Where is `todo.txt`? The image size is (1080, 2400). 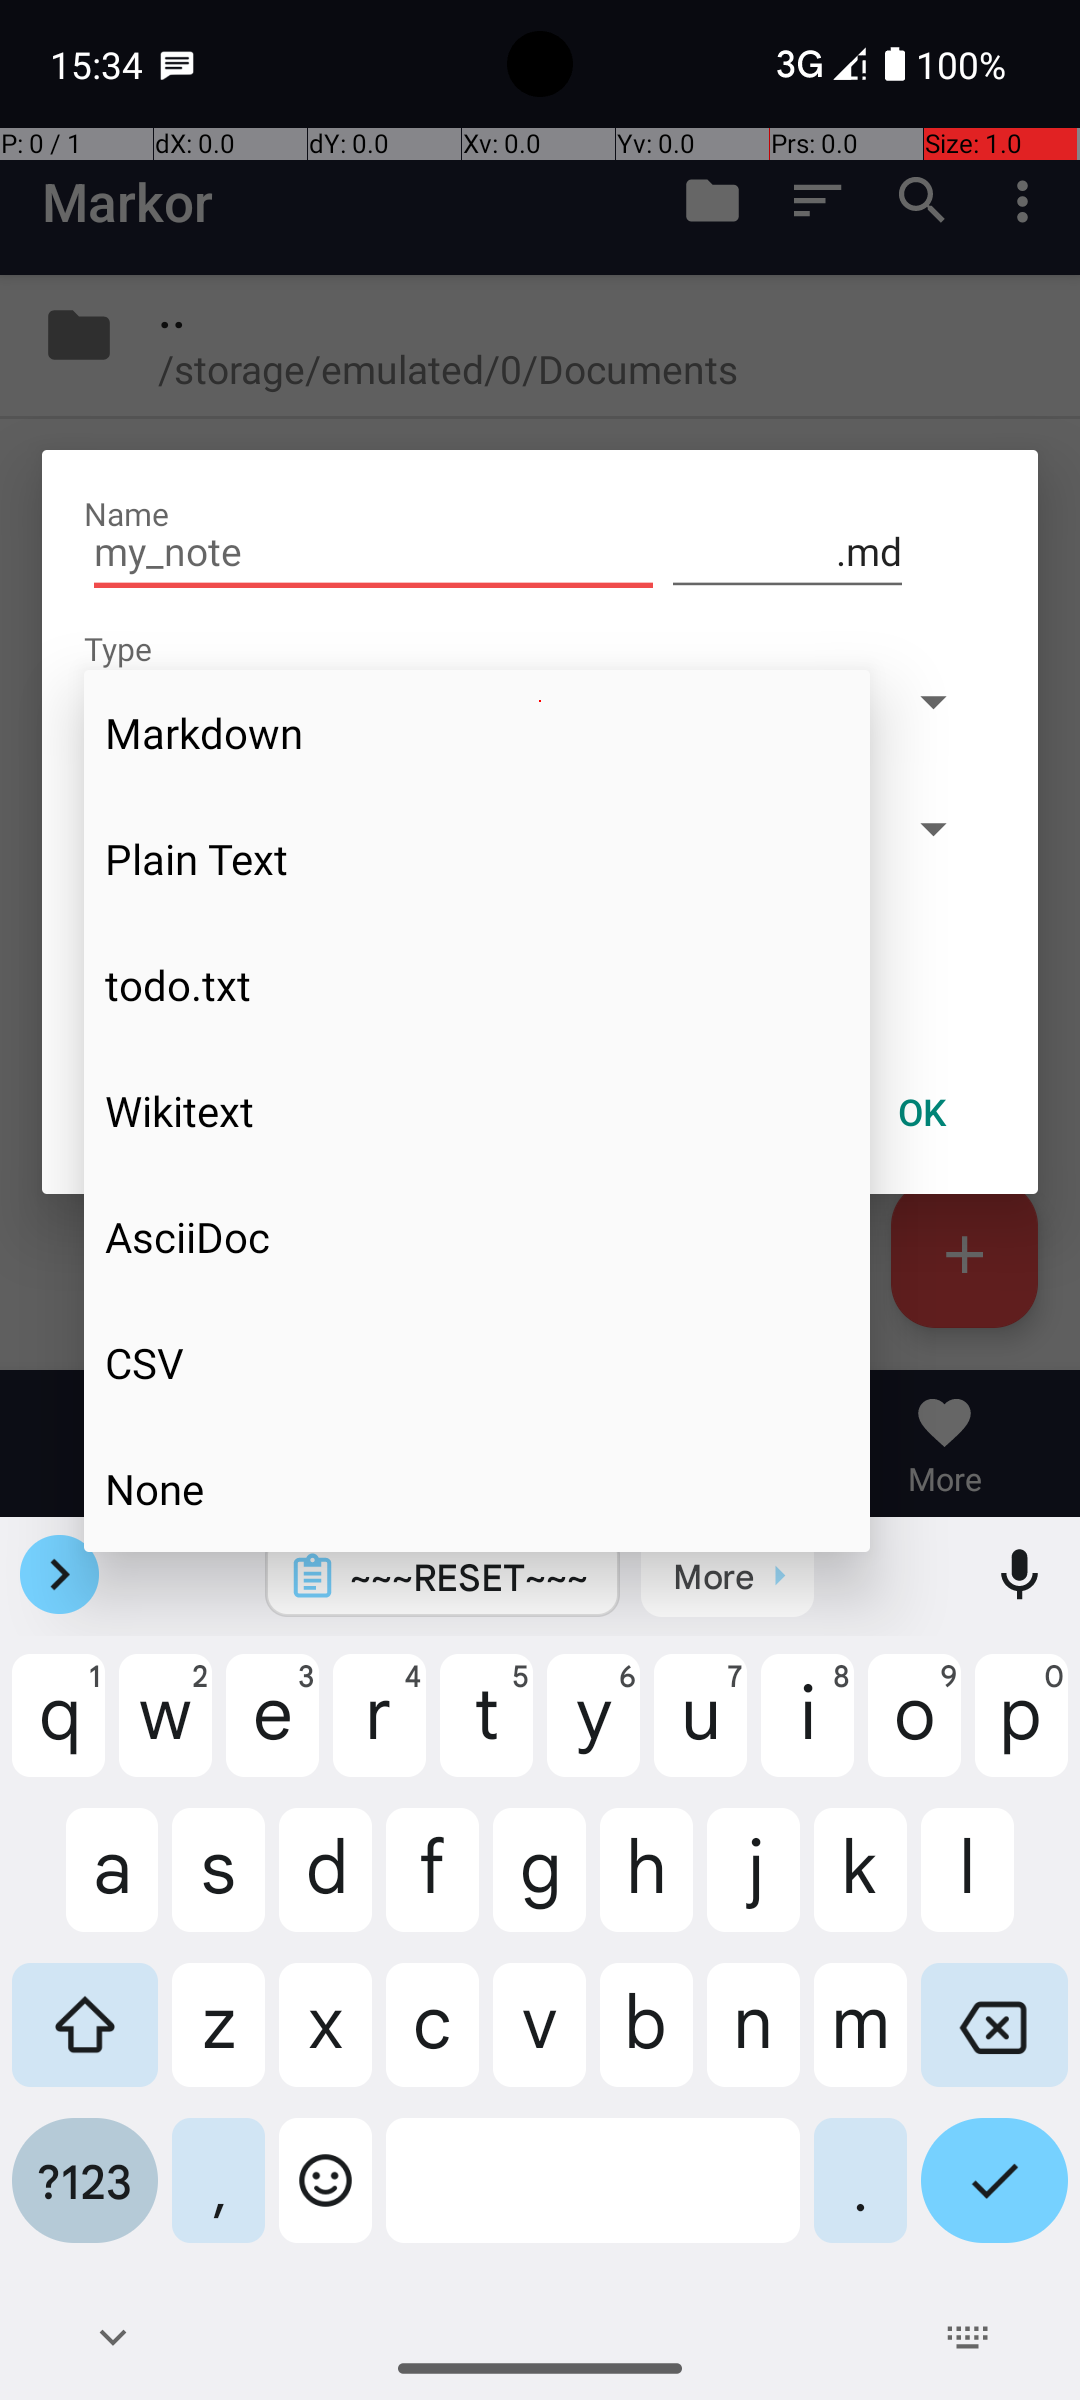
todo.txt is located at coordinates (477, 985).